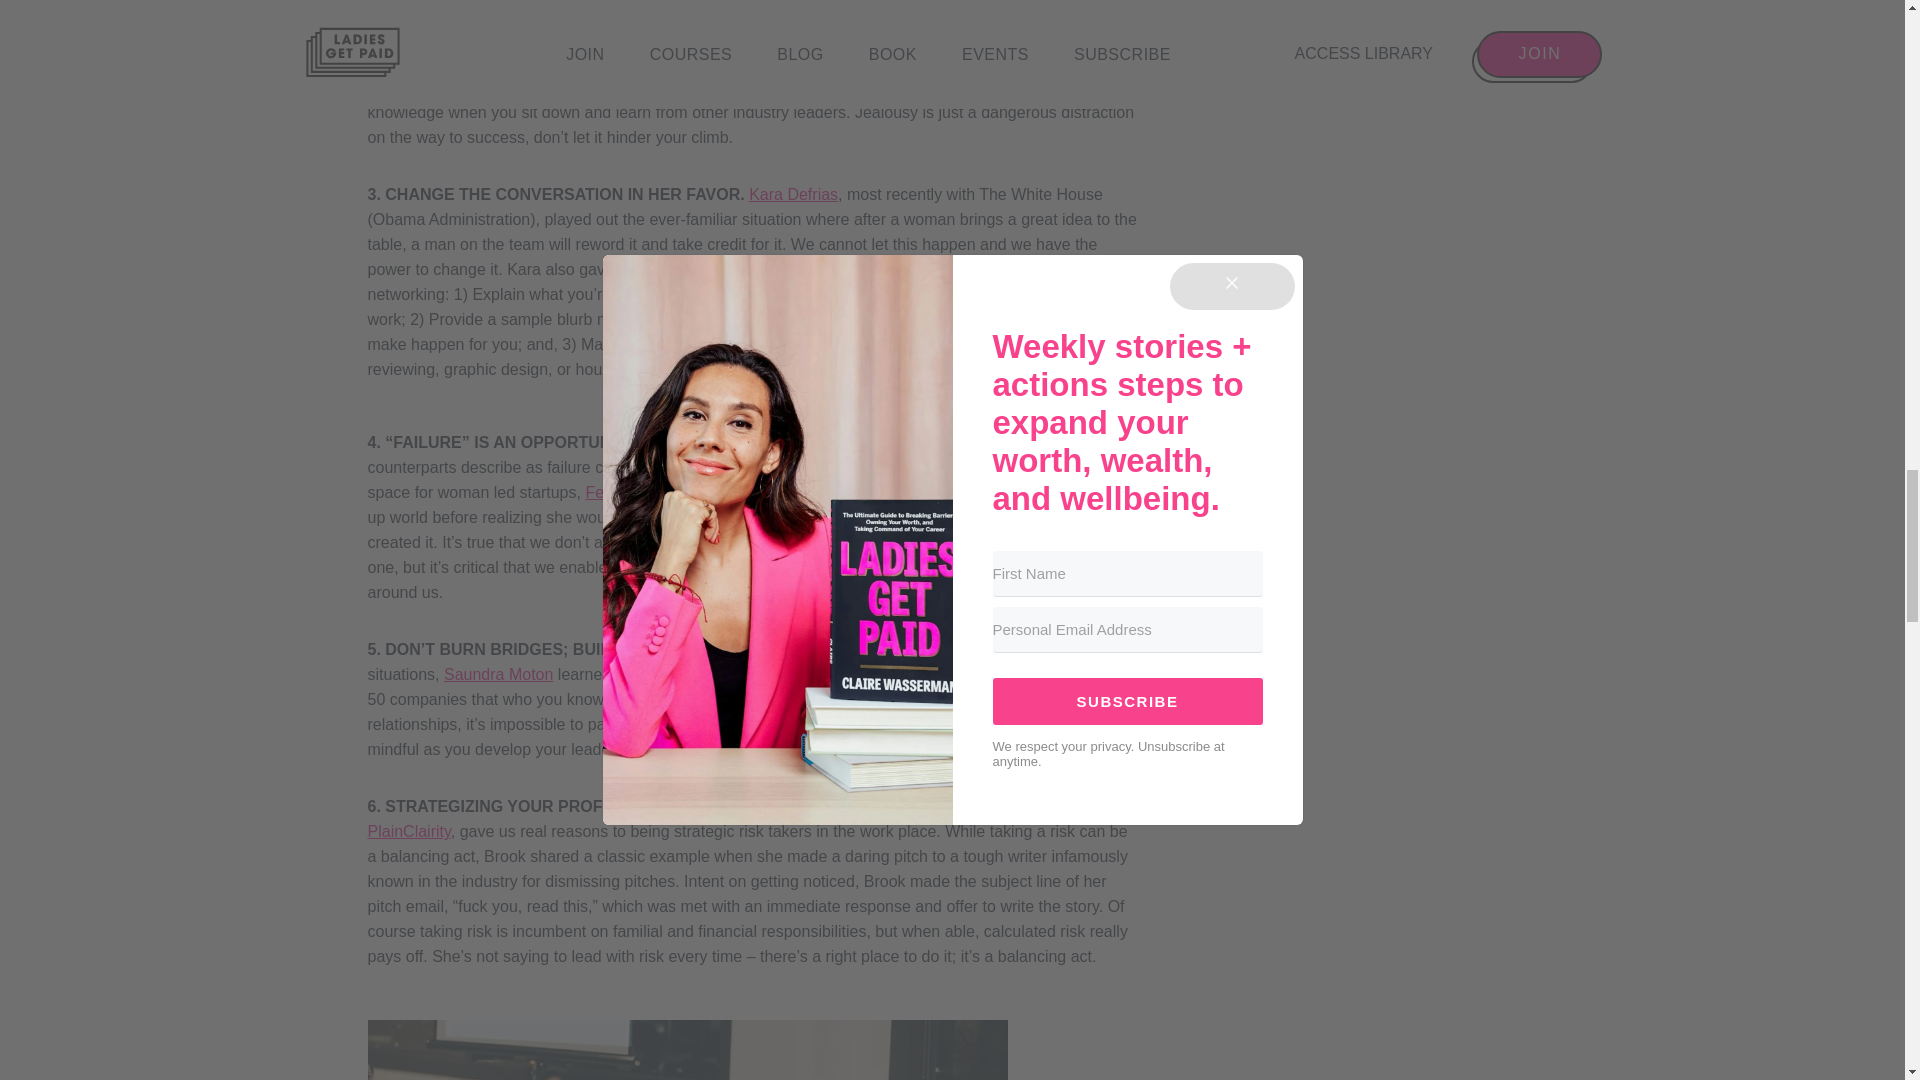 This screenshot has width=1920, height=1080. What do you see at coordinates (639, 492) in the screenshot?
I see `Felena Hanson` at bounding box center [639, 492].